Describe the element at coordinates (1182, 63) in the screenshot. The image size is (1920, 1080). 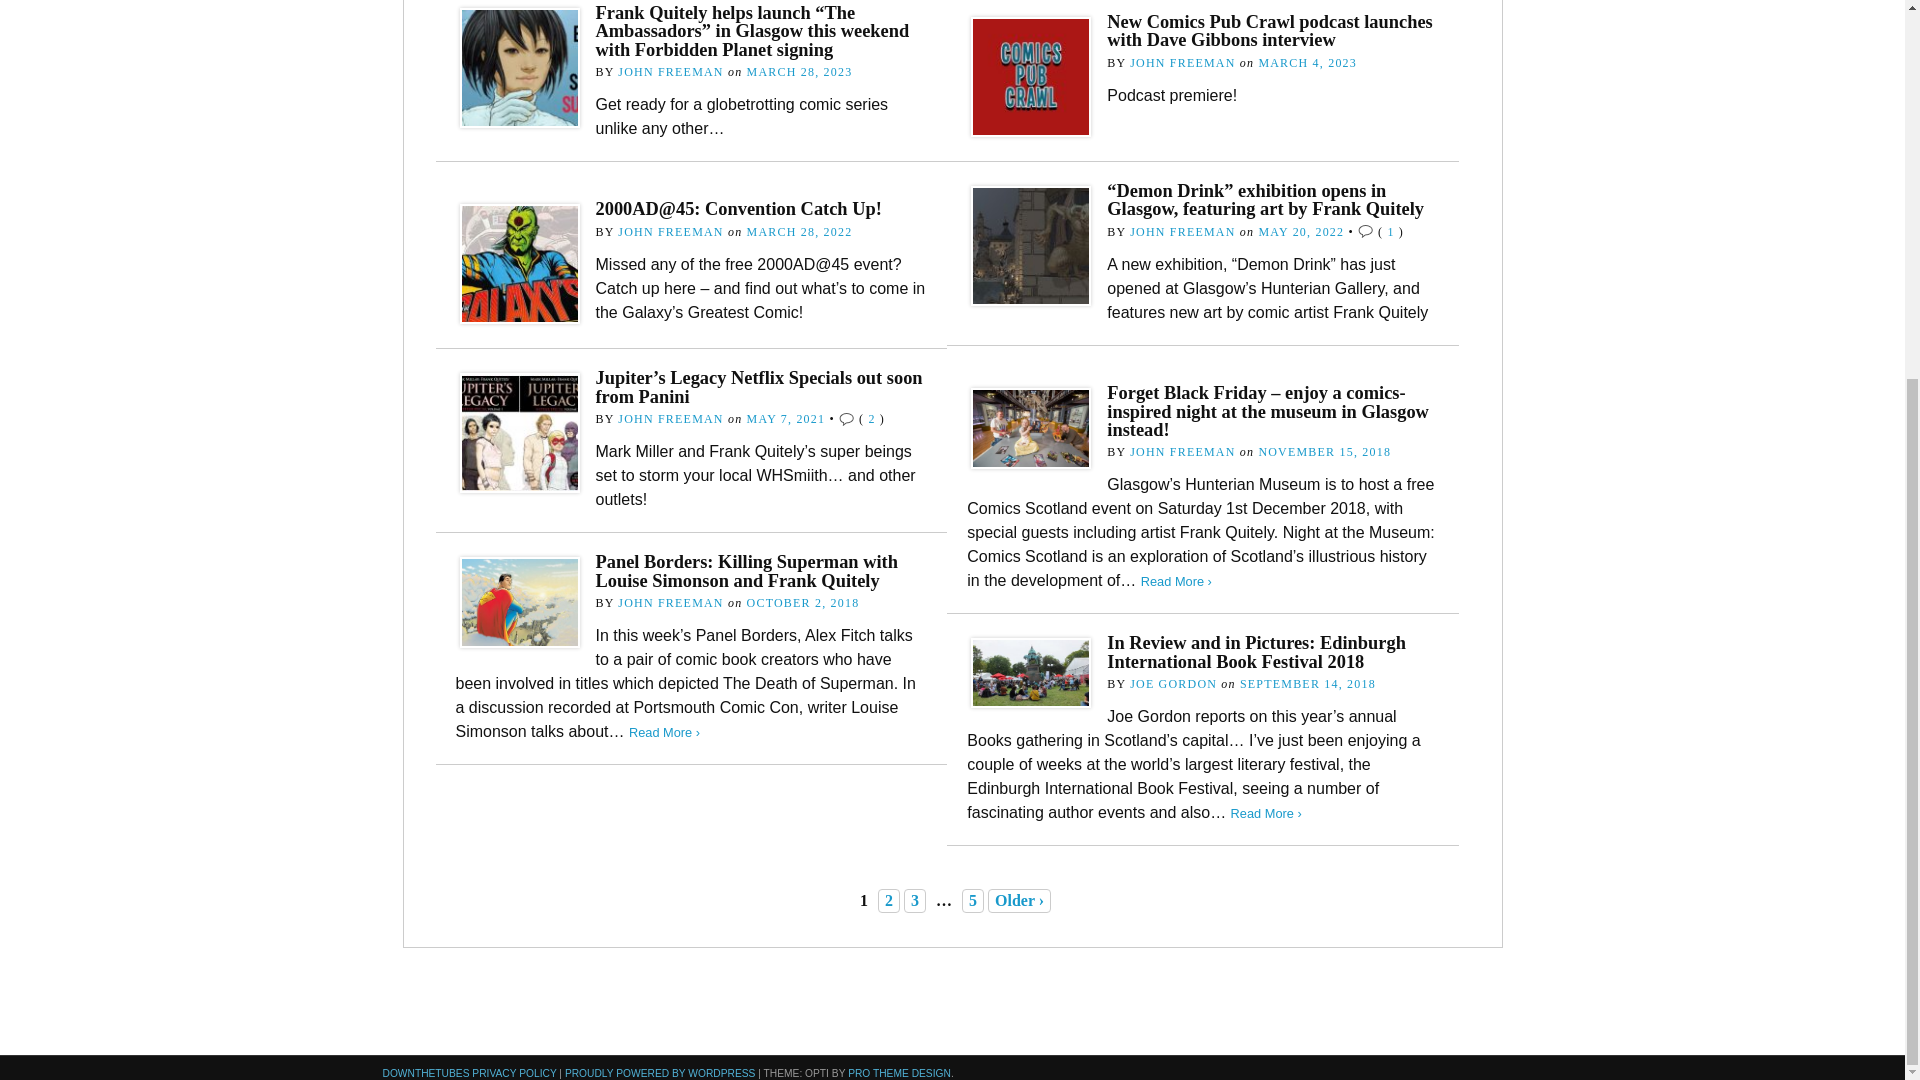
I see `View all posts by John Freeman` at that location.